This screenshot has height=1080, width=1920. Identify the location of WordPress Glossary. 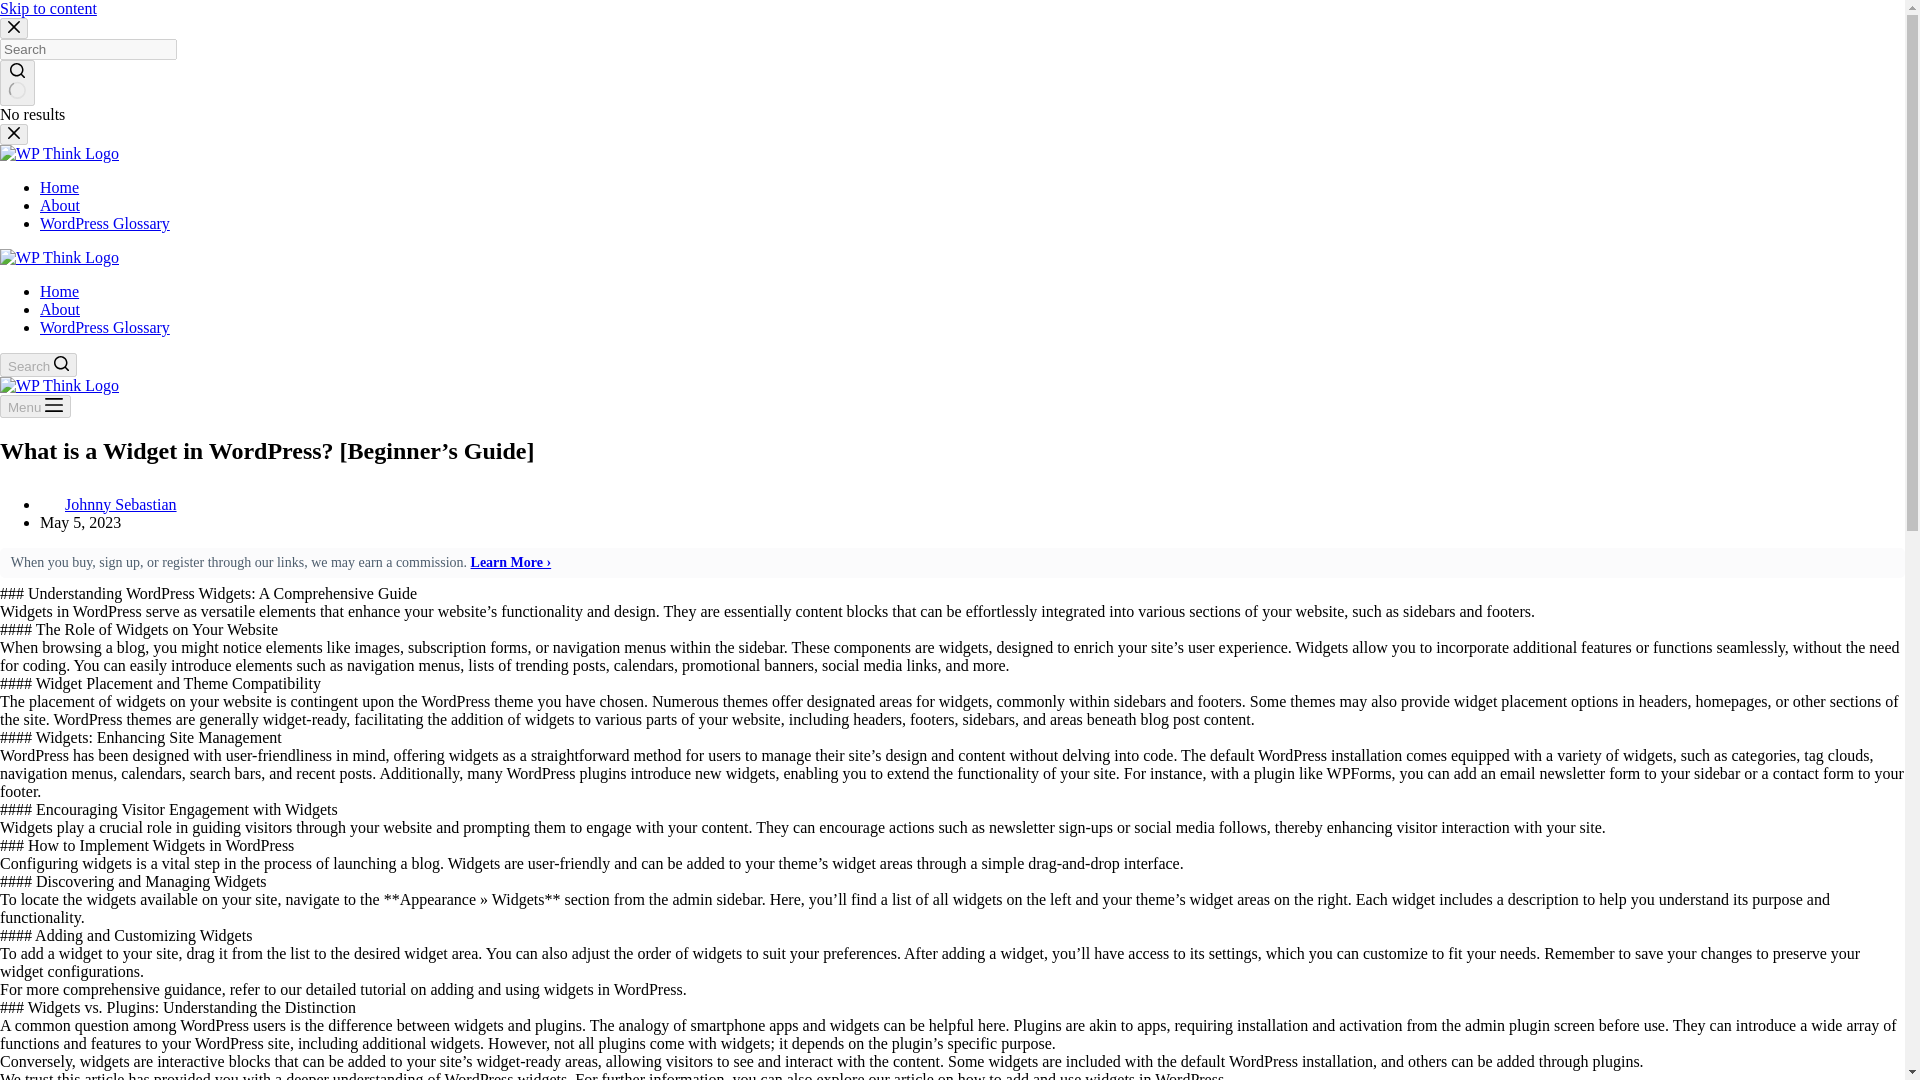
(105, 326).